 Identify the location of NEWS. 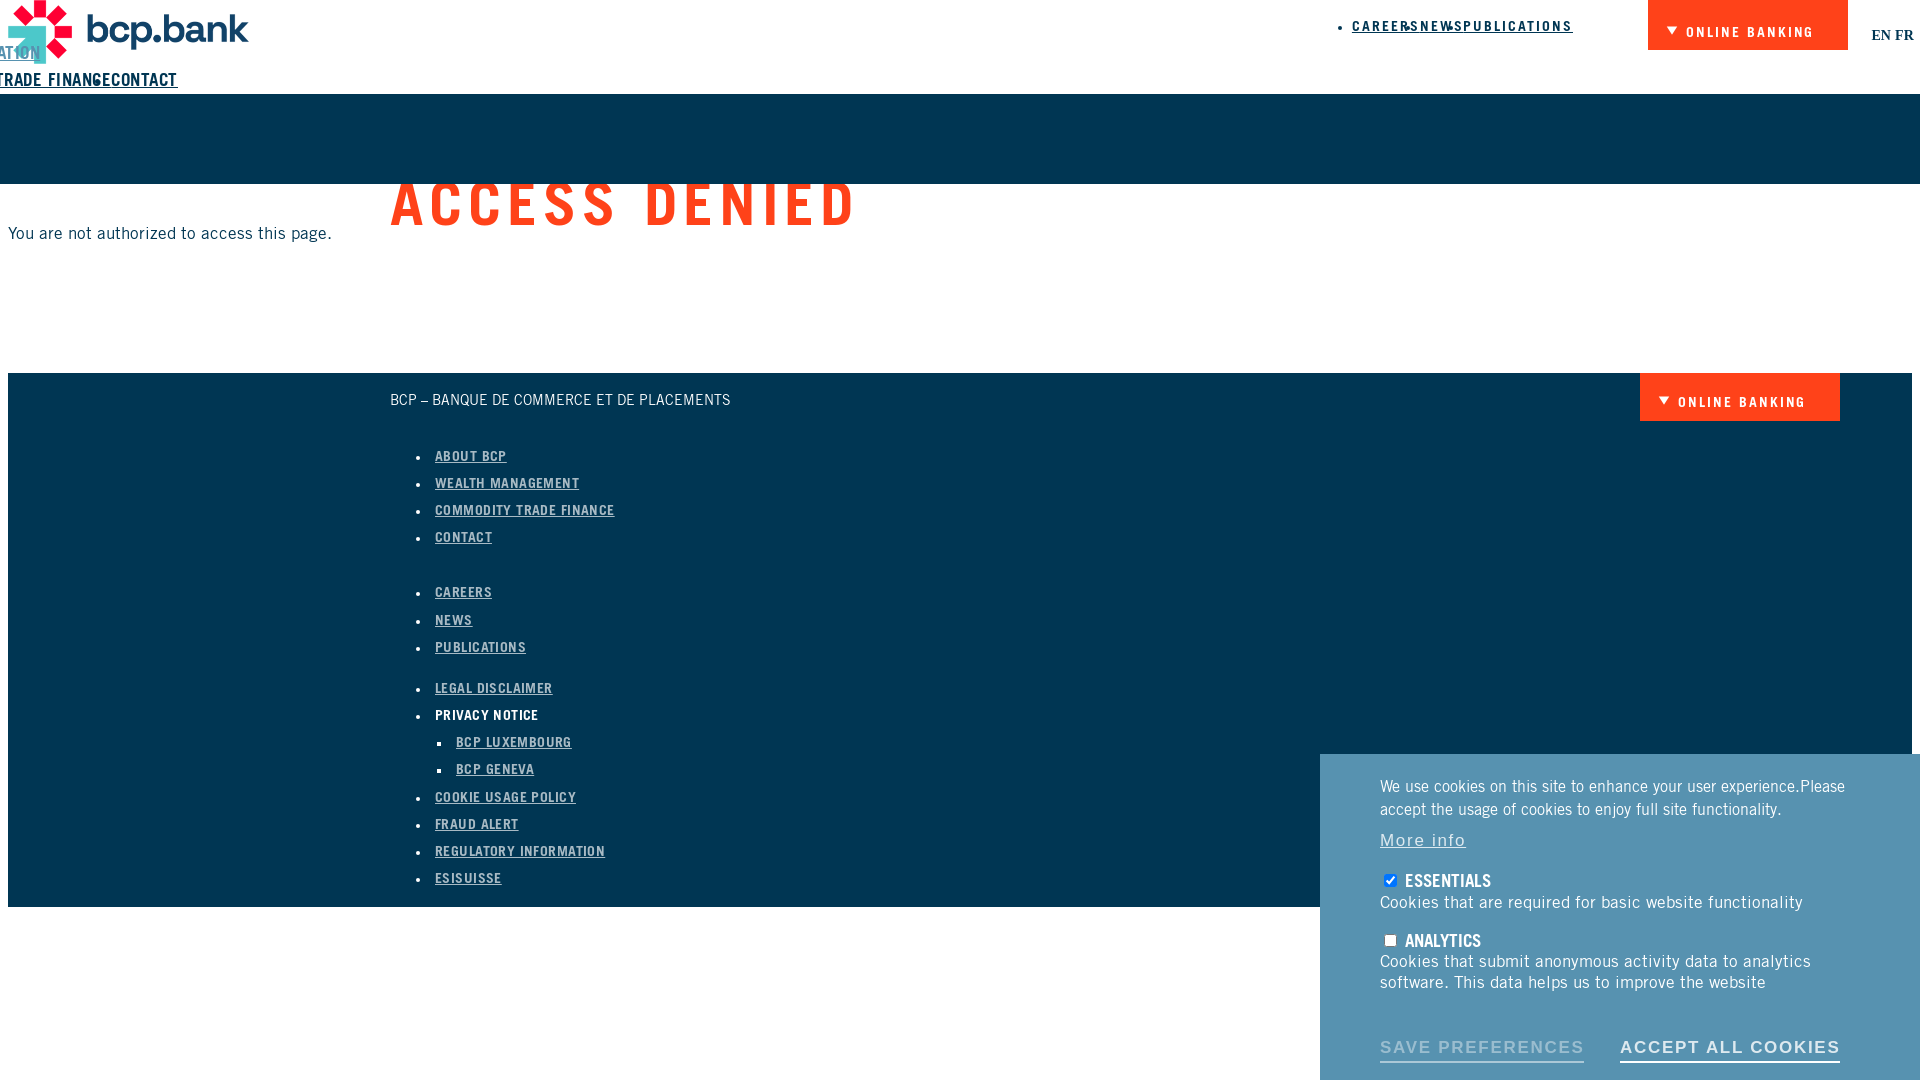
(1442, 27).